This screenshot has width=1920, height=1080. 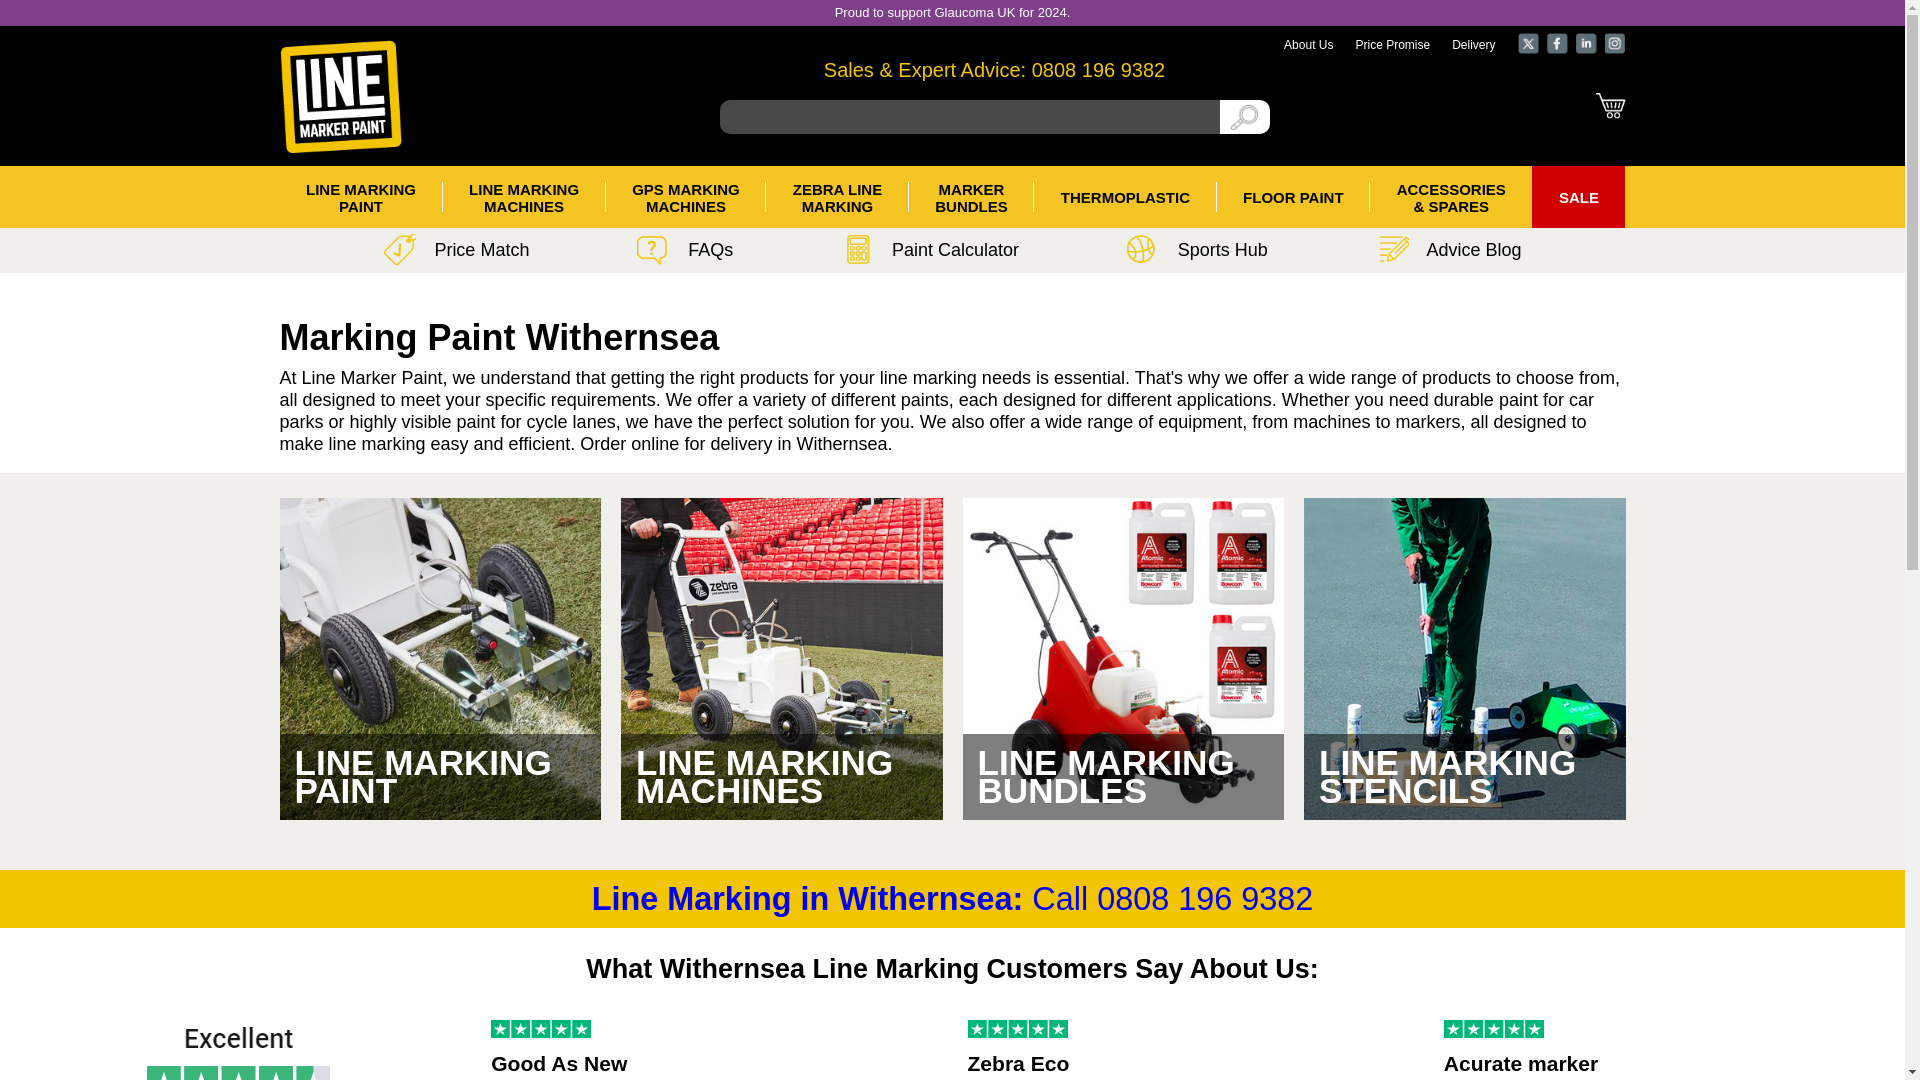 I want to click on Instagram, so click(x=1528, y=44).